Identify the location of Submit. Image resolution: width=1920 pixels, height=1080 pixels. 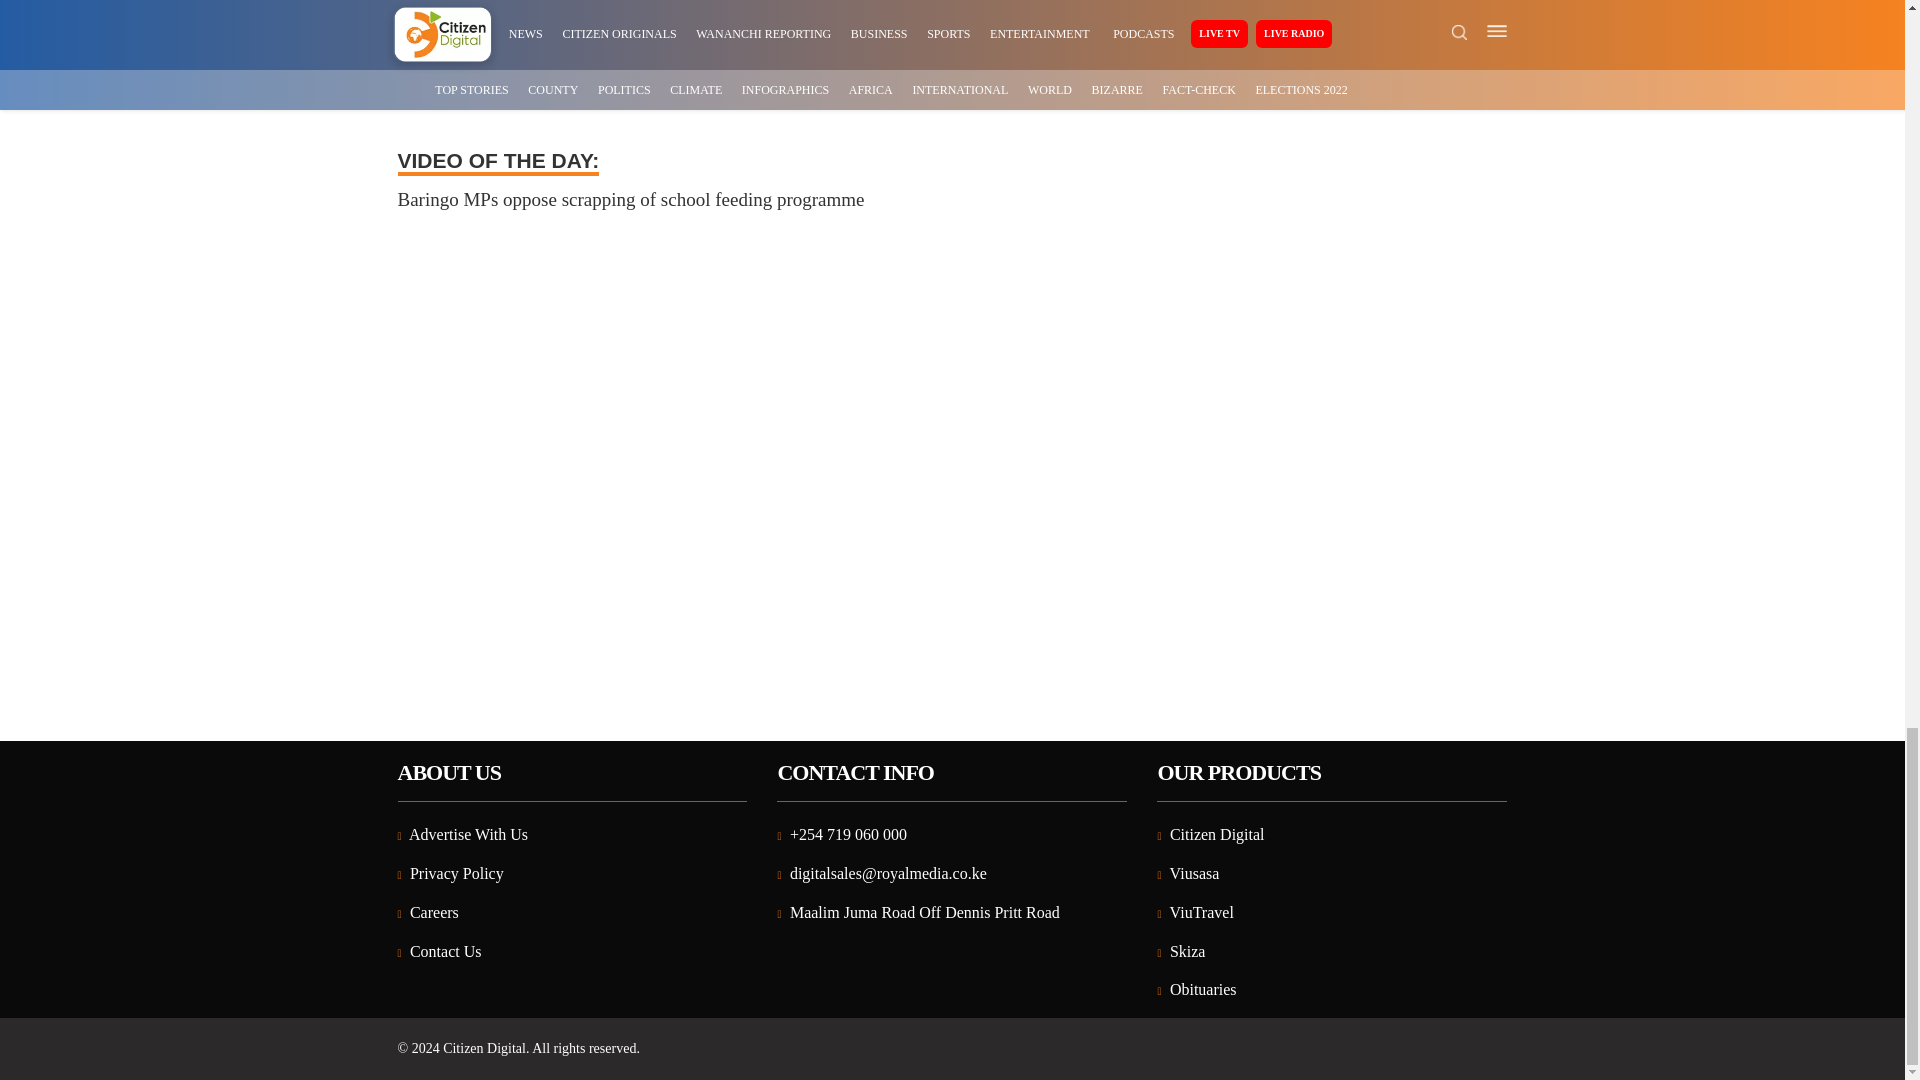
(446, 7).